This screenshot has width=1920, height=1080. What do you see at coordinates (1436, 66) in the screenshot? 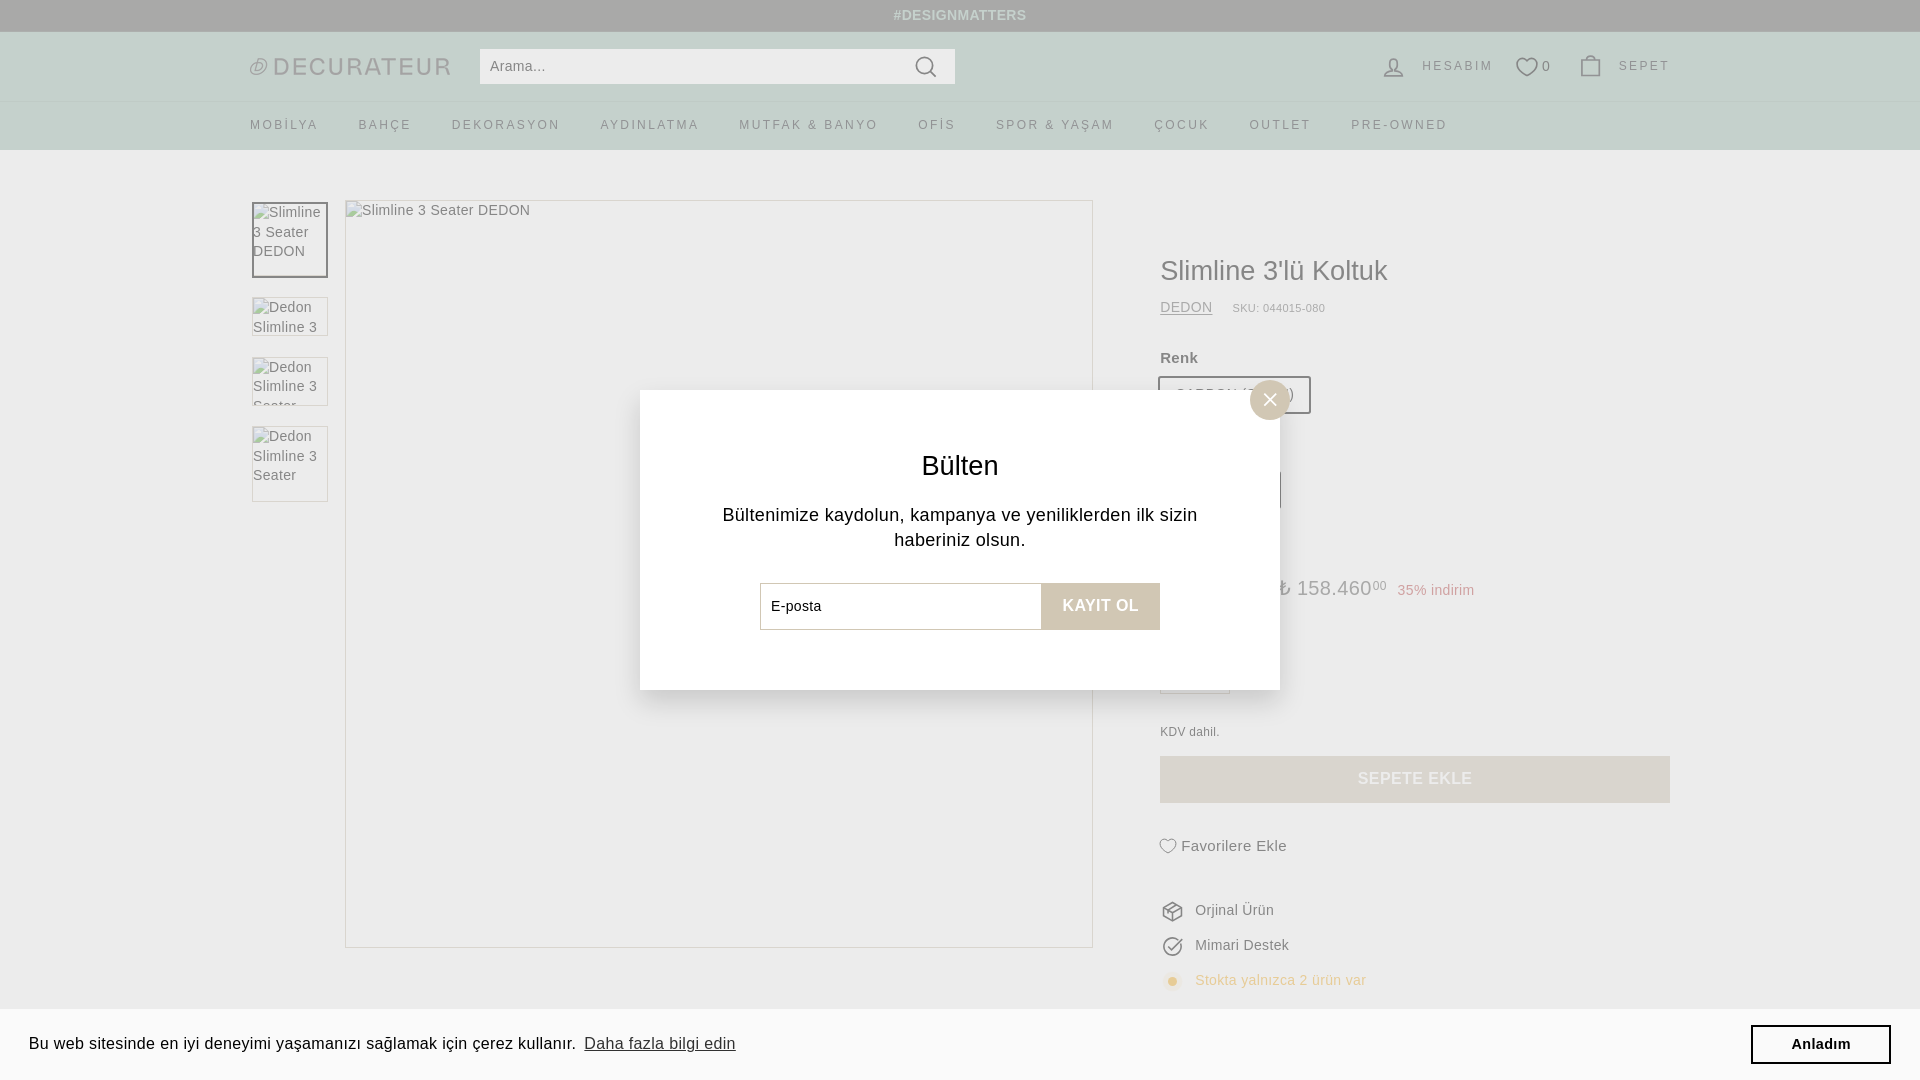
I see `HESABIM` at bounding box center [1436, 66].